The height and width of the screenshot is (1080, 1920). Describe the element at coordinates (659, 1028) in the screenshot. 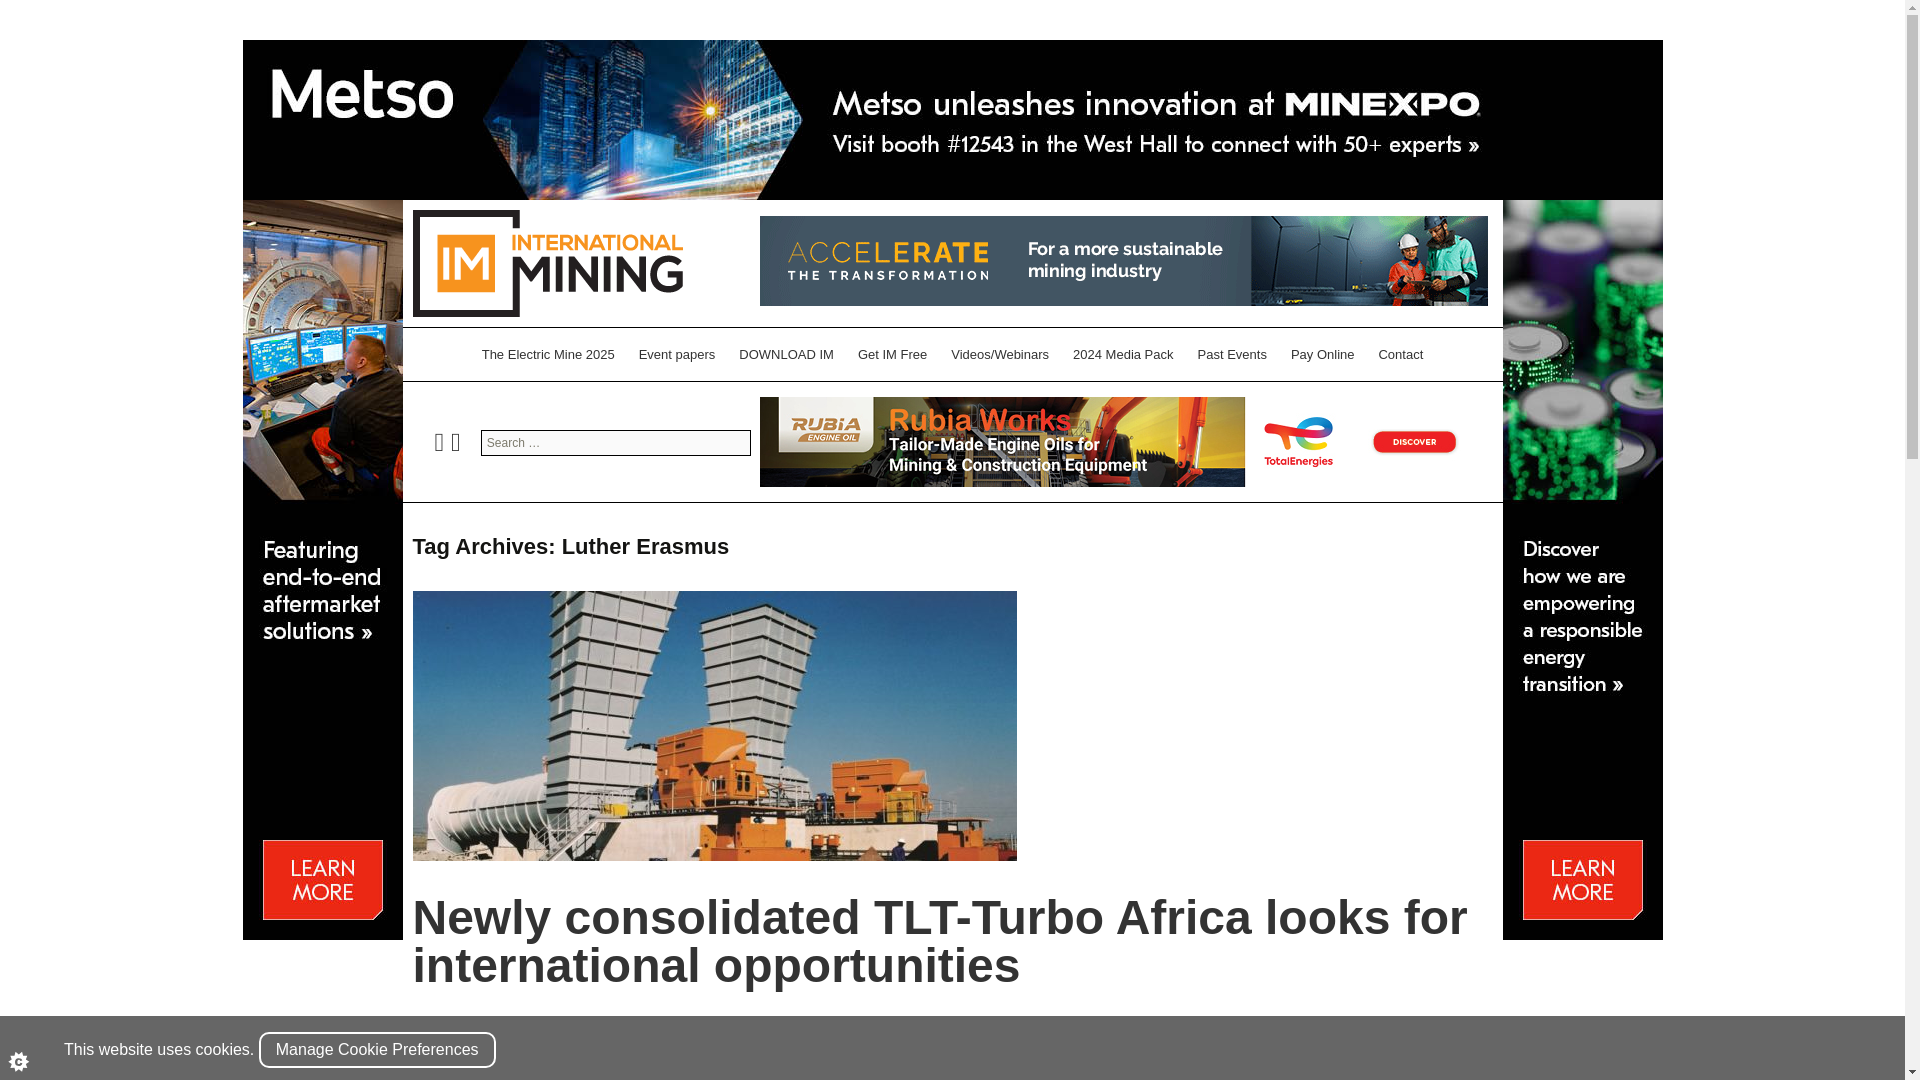

I see `Equipment maintenance` at that location.